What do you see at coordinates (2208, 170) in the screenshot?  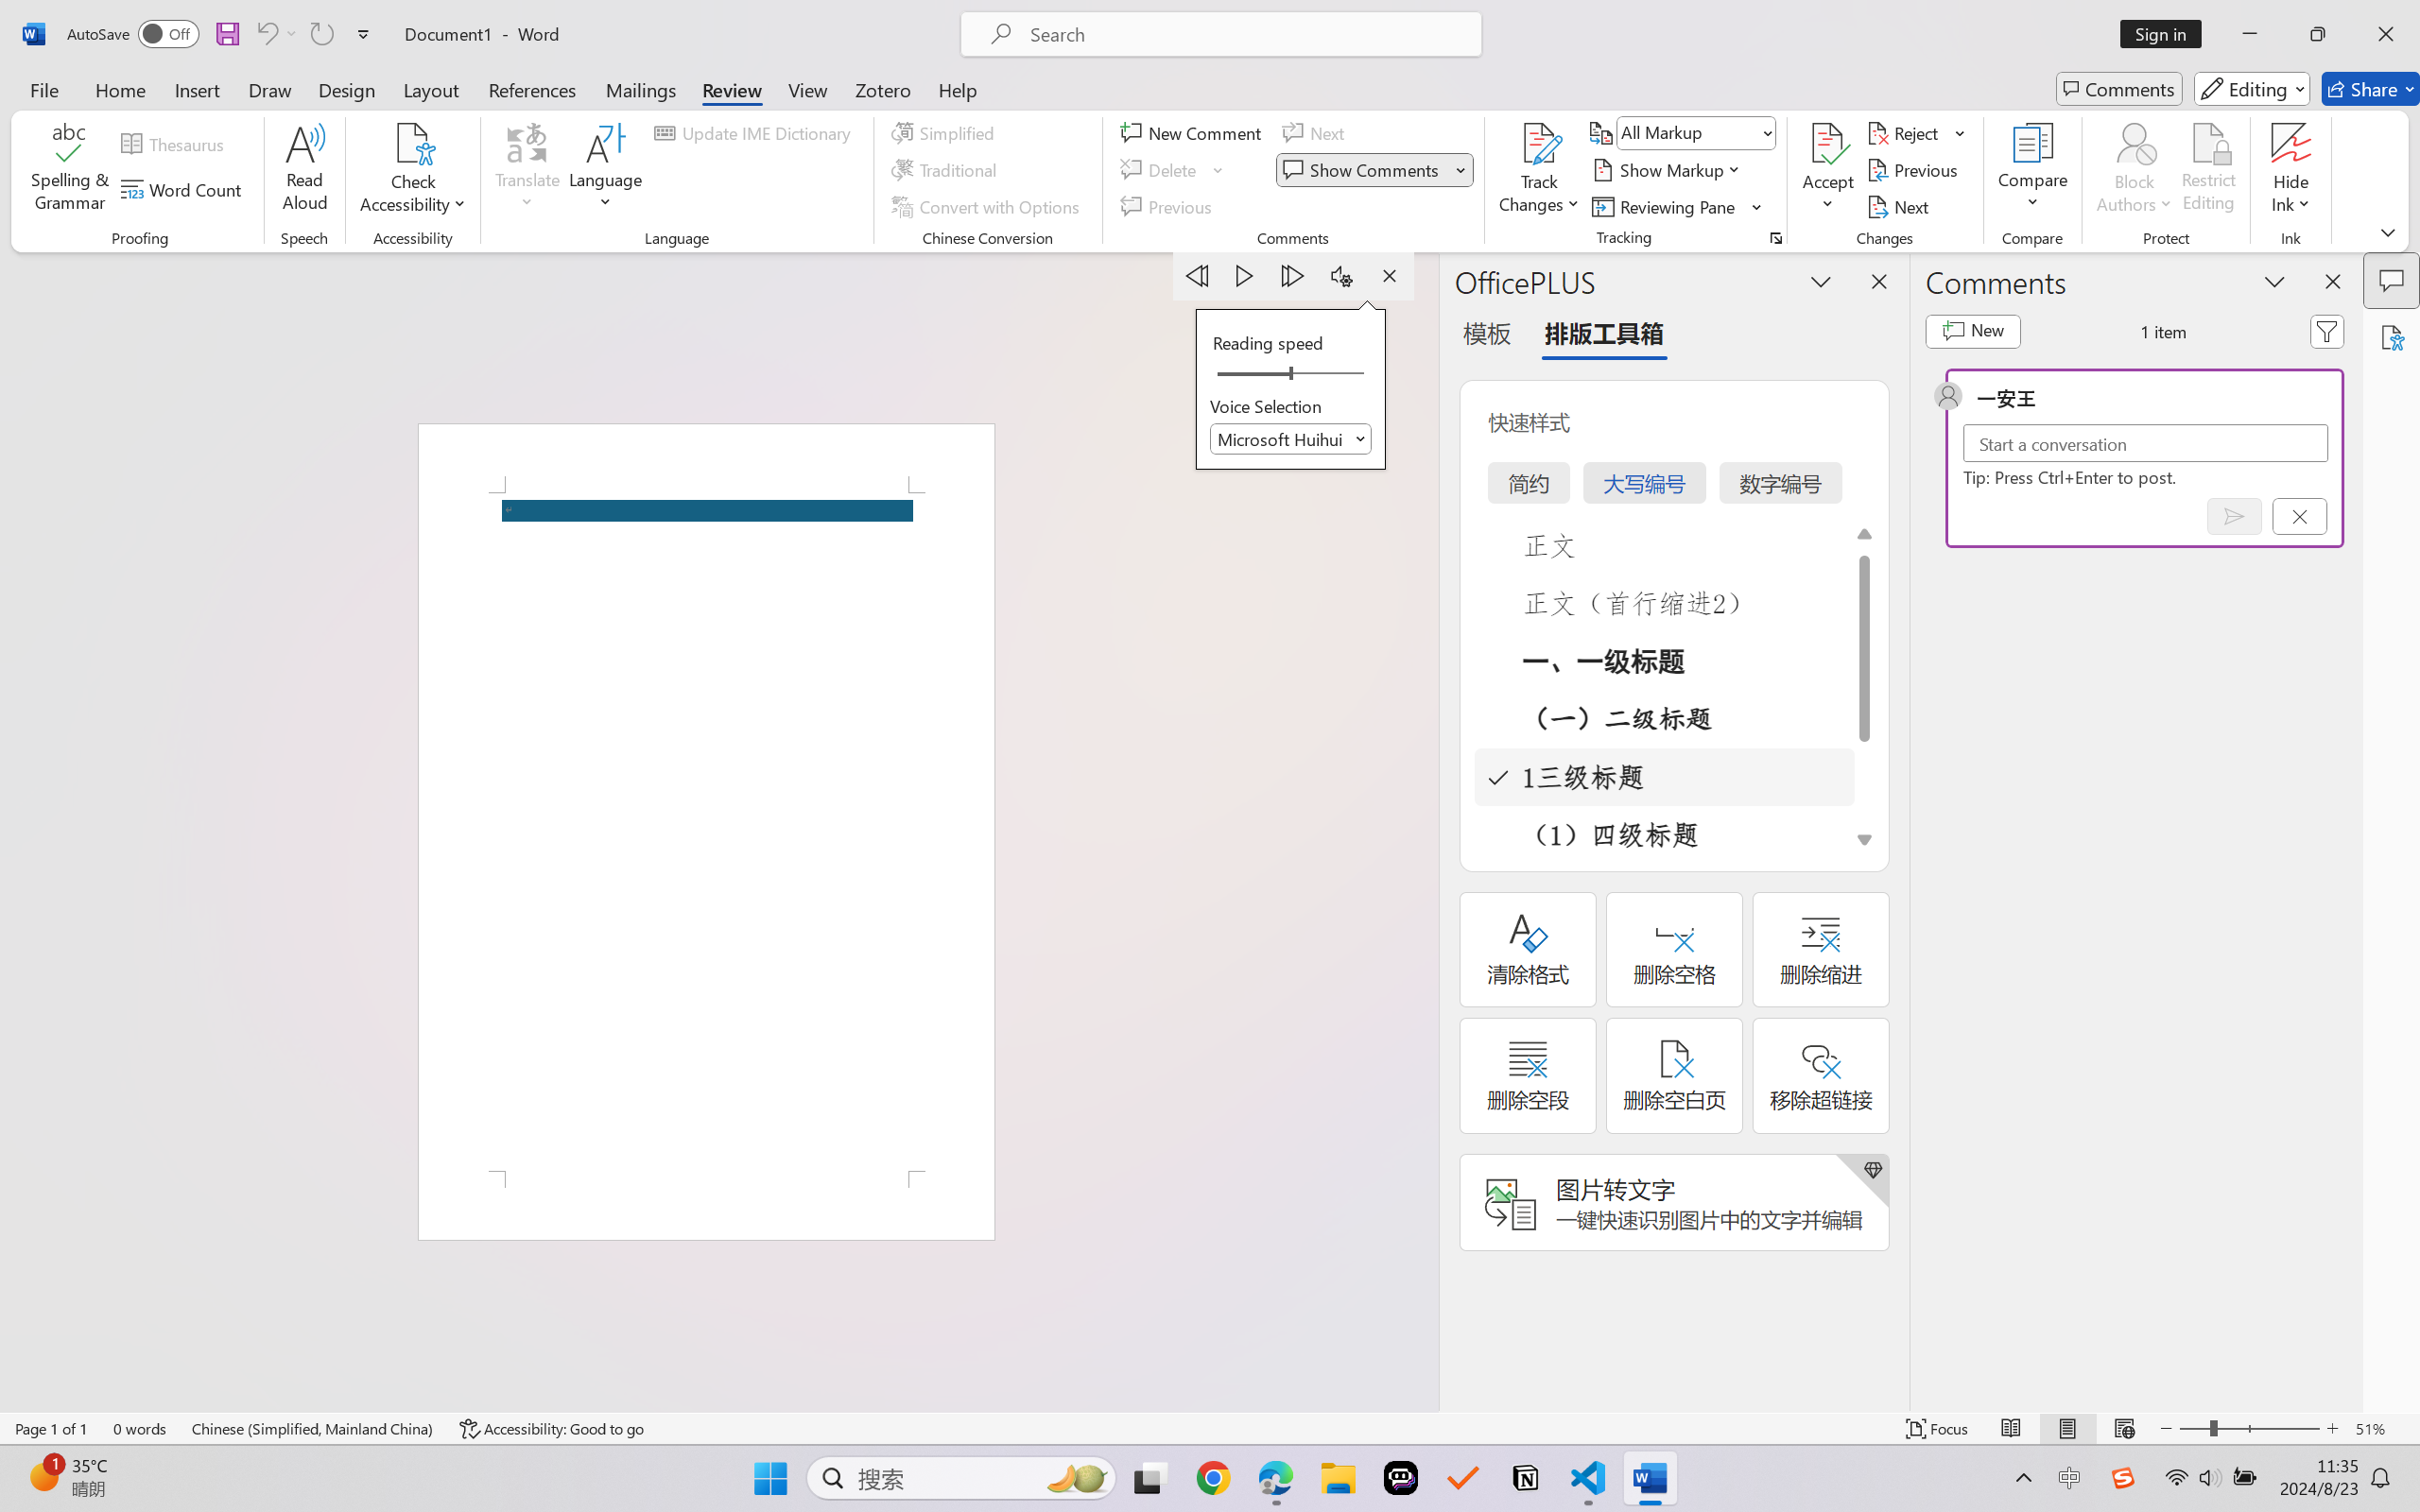 I see `Restrict Editing` at bounding box center [2208, 170].